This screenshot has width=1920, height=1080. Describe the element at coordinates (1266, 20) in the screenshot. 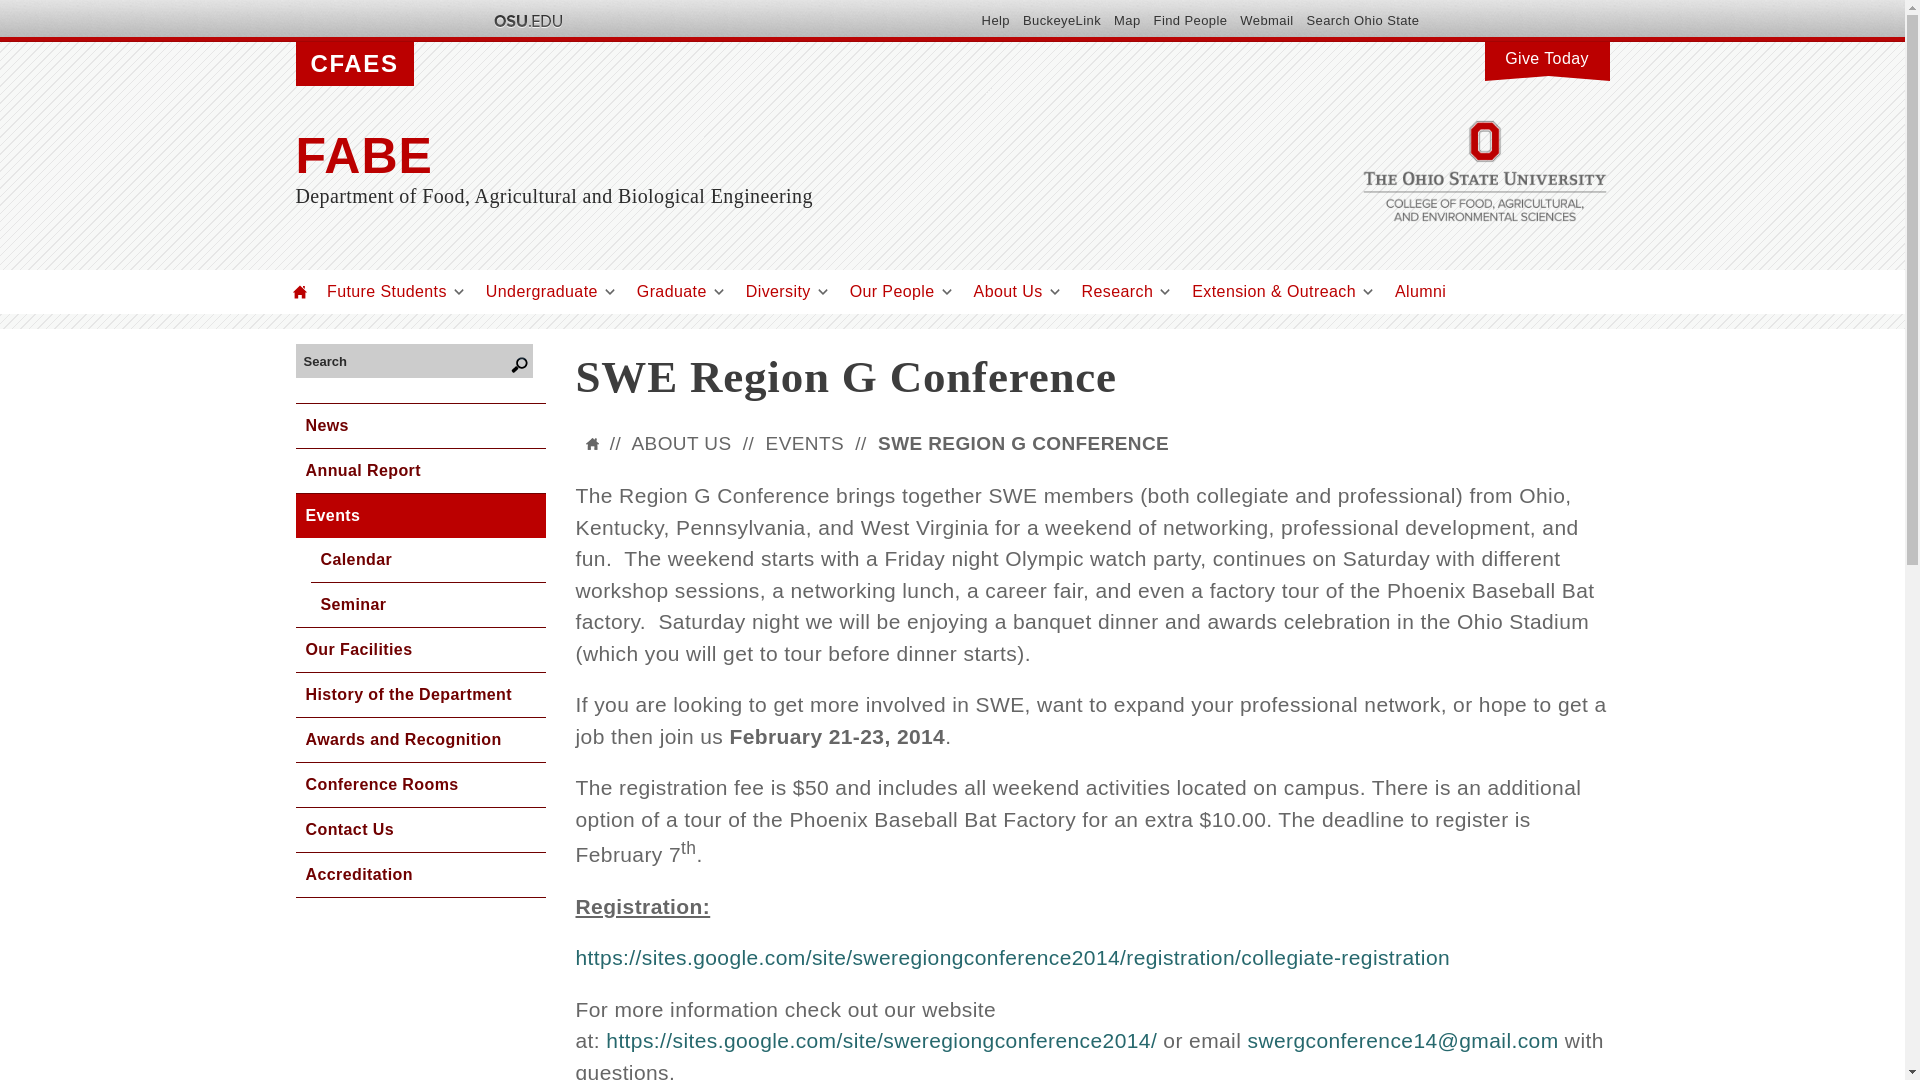

I see `Webmail` at that location.